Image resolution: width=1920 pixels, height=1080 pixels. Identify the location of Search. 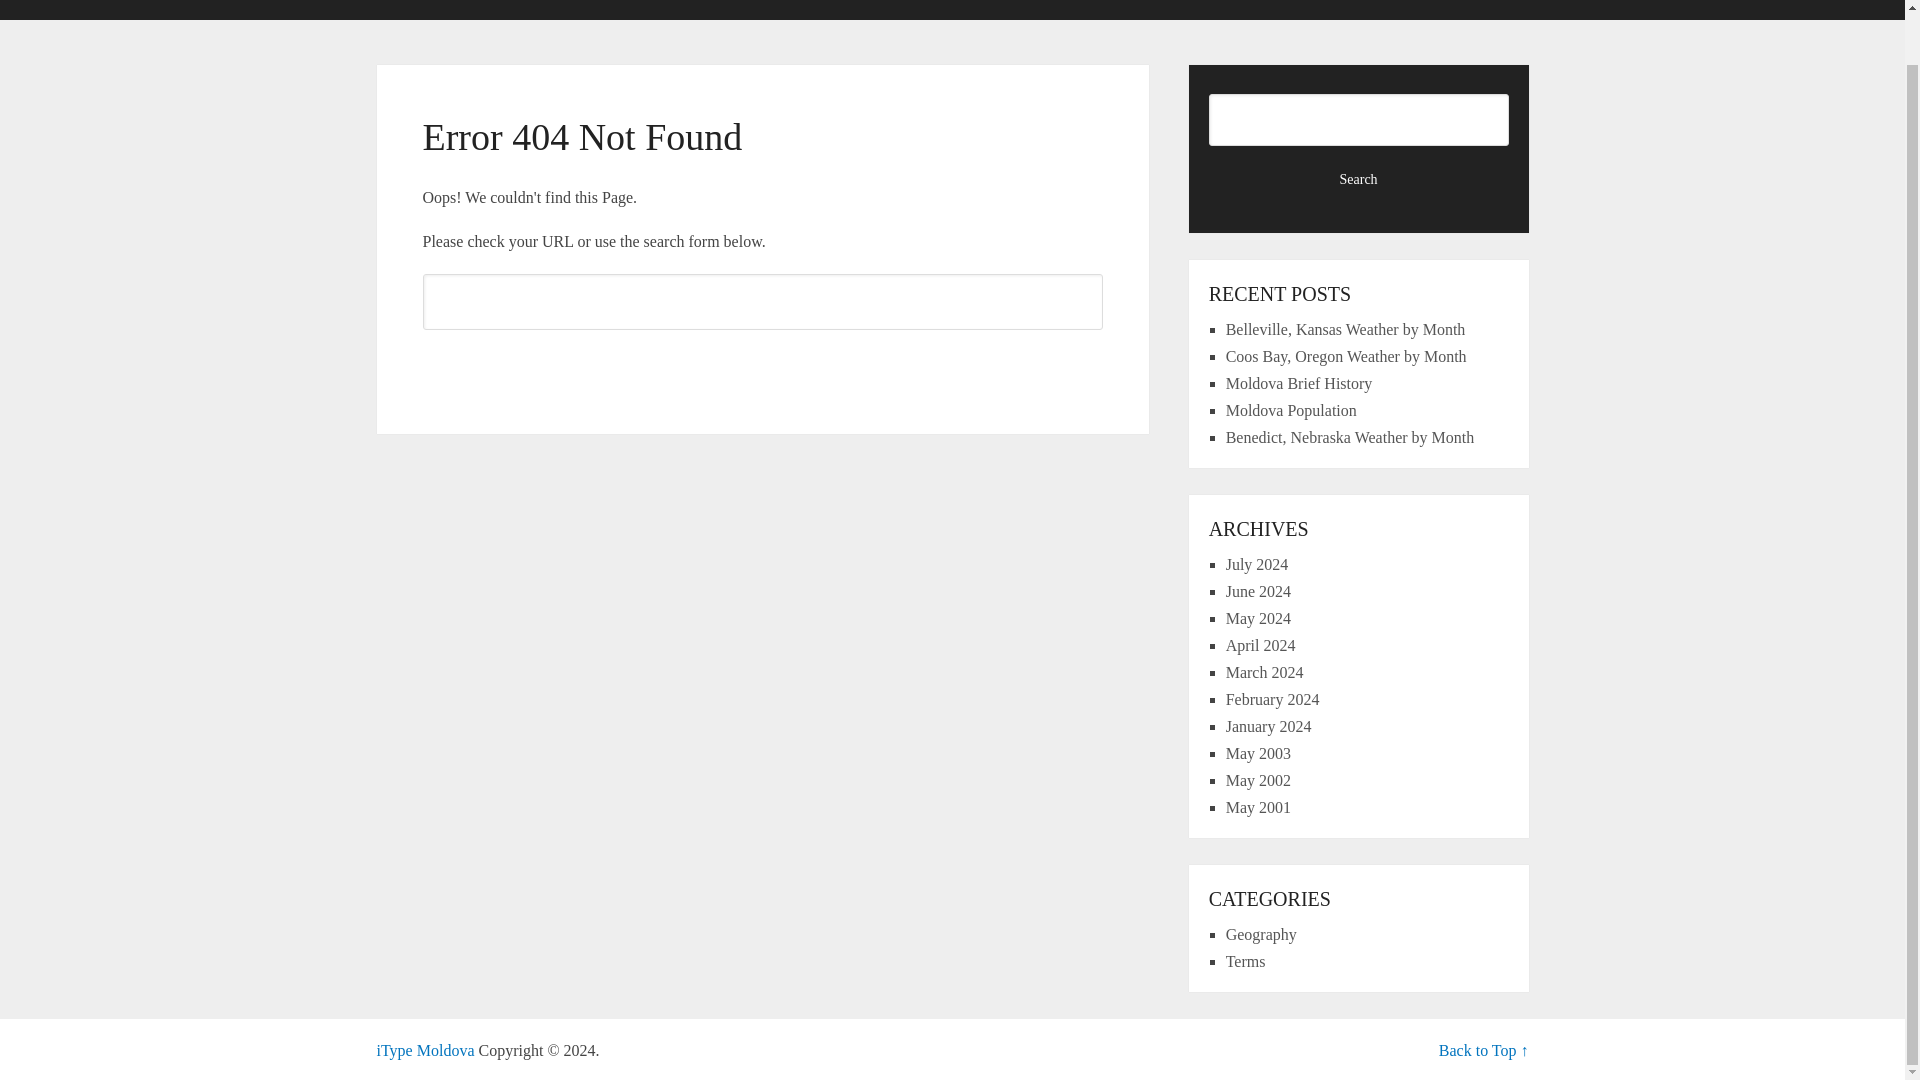
(762, 364).